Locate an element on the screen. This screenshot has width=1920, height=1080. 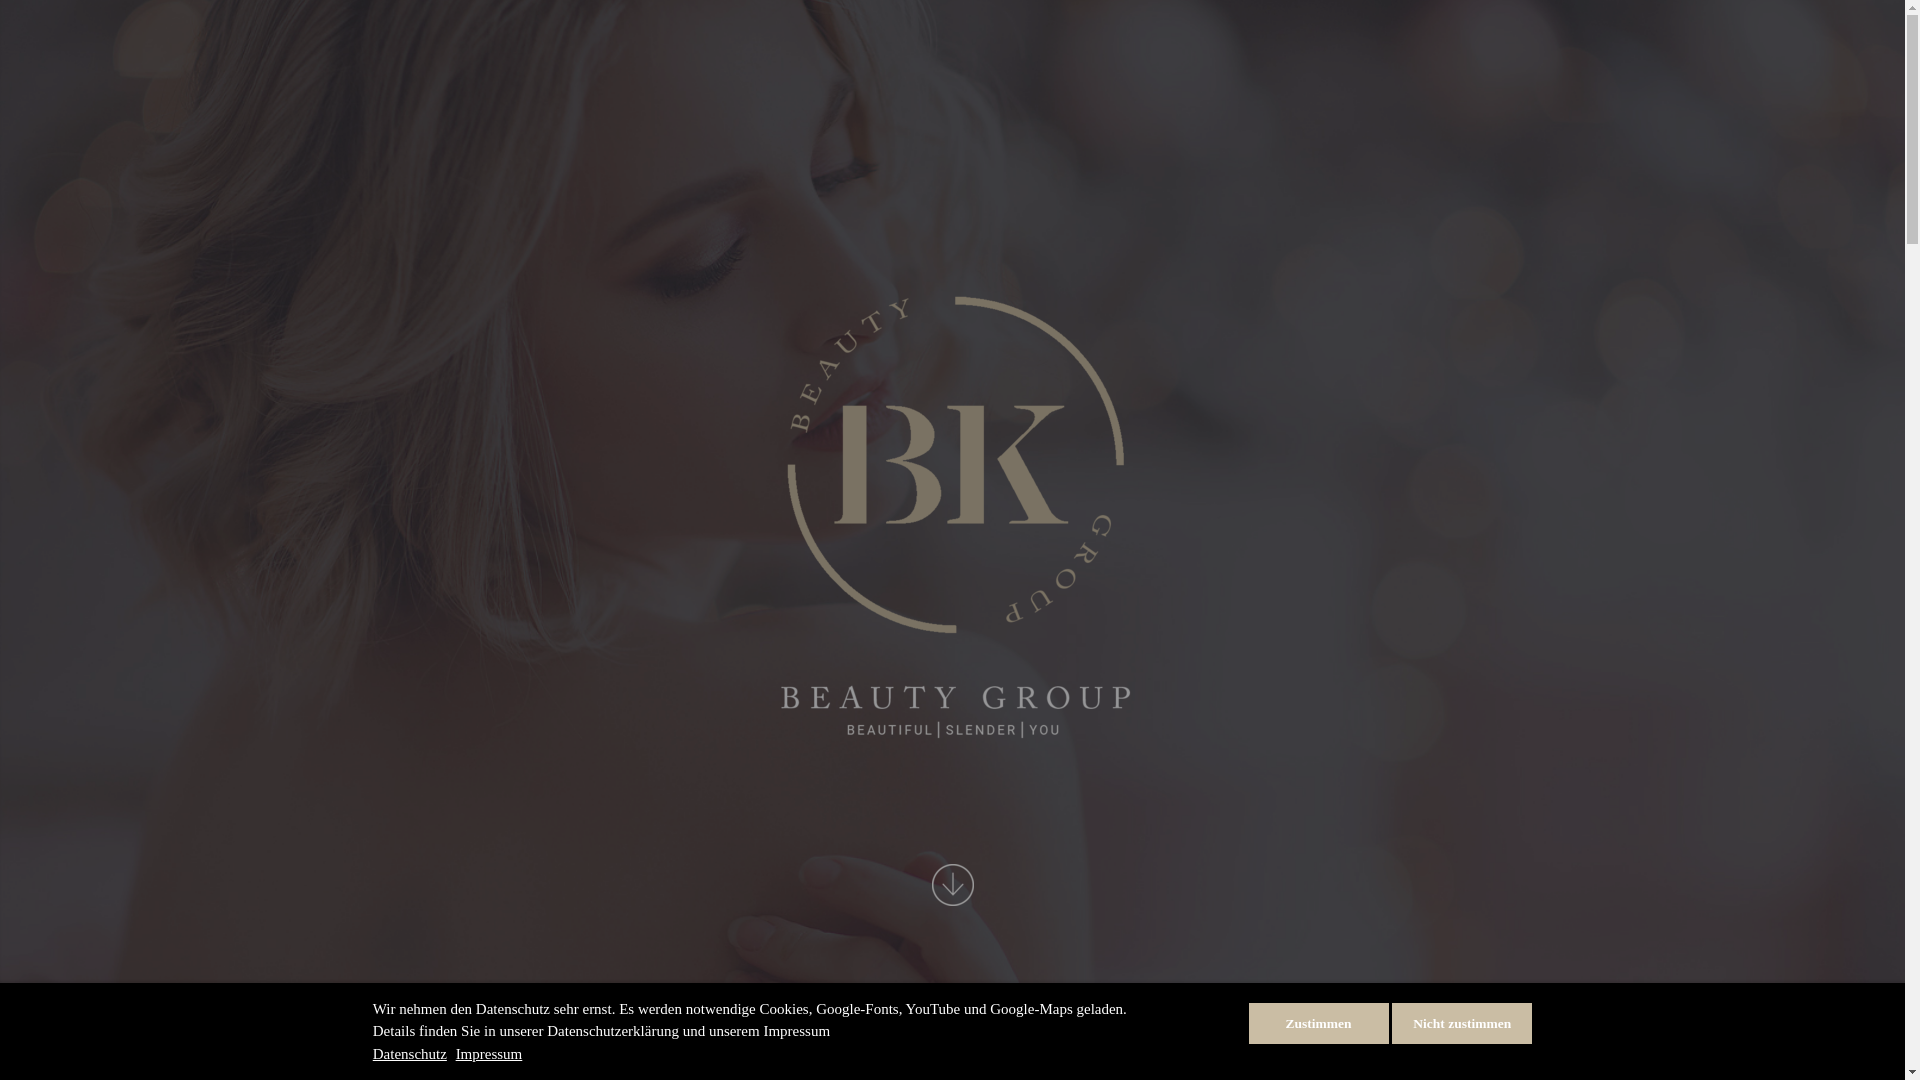
MEHR ERFAHREN is located at coordinates (1427, 772).